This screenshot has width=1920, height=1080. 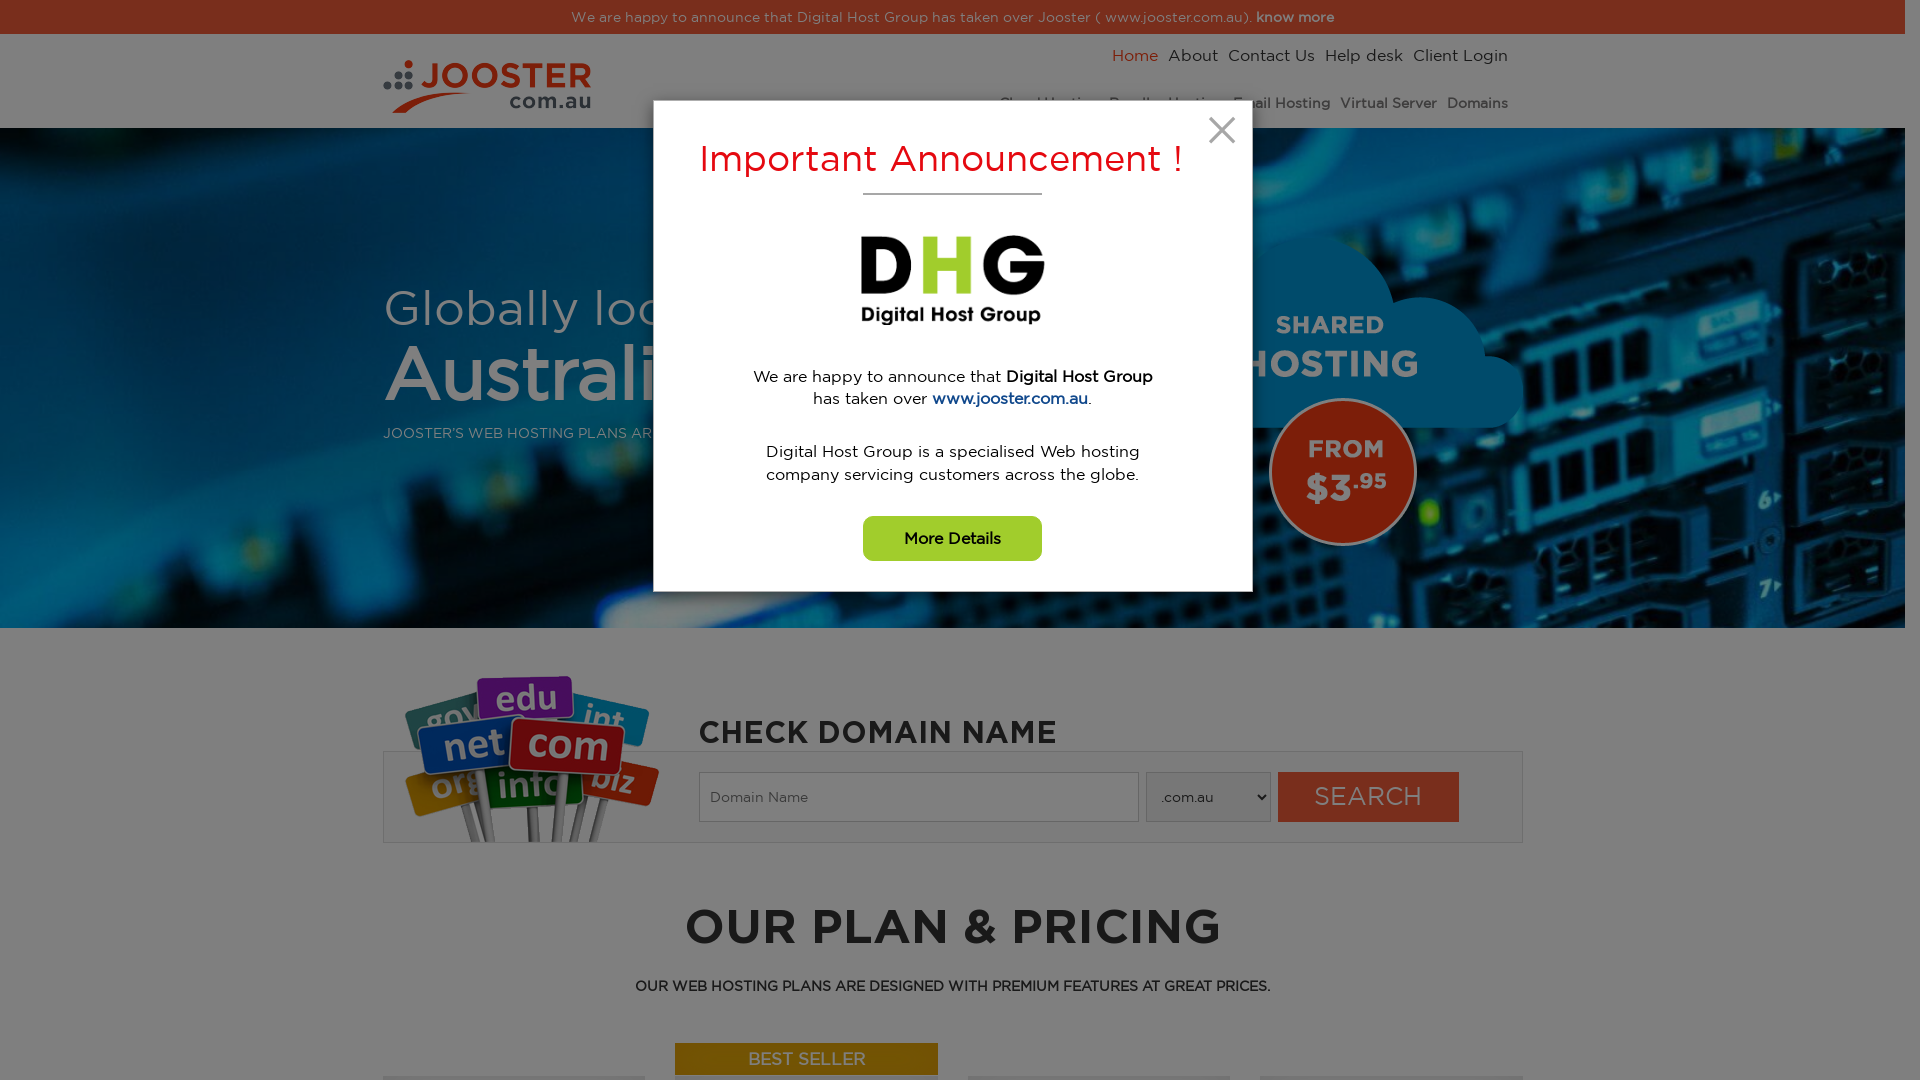 I want to click on Home, so click(x=1135, y=55).